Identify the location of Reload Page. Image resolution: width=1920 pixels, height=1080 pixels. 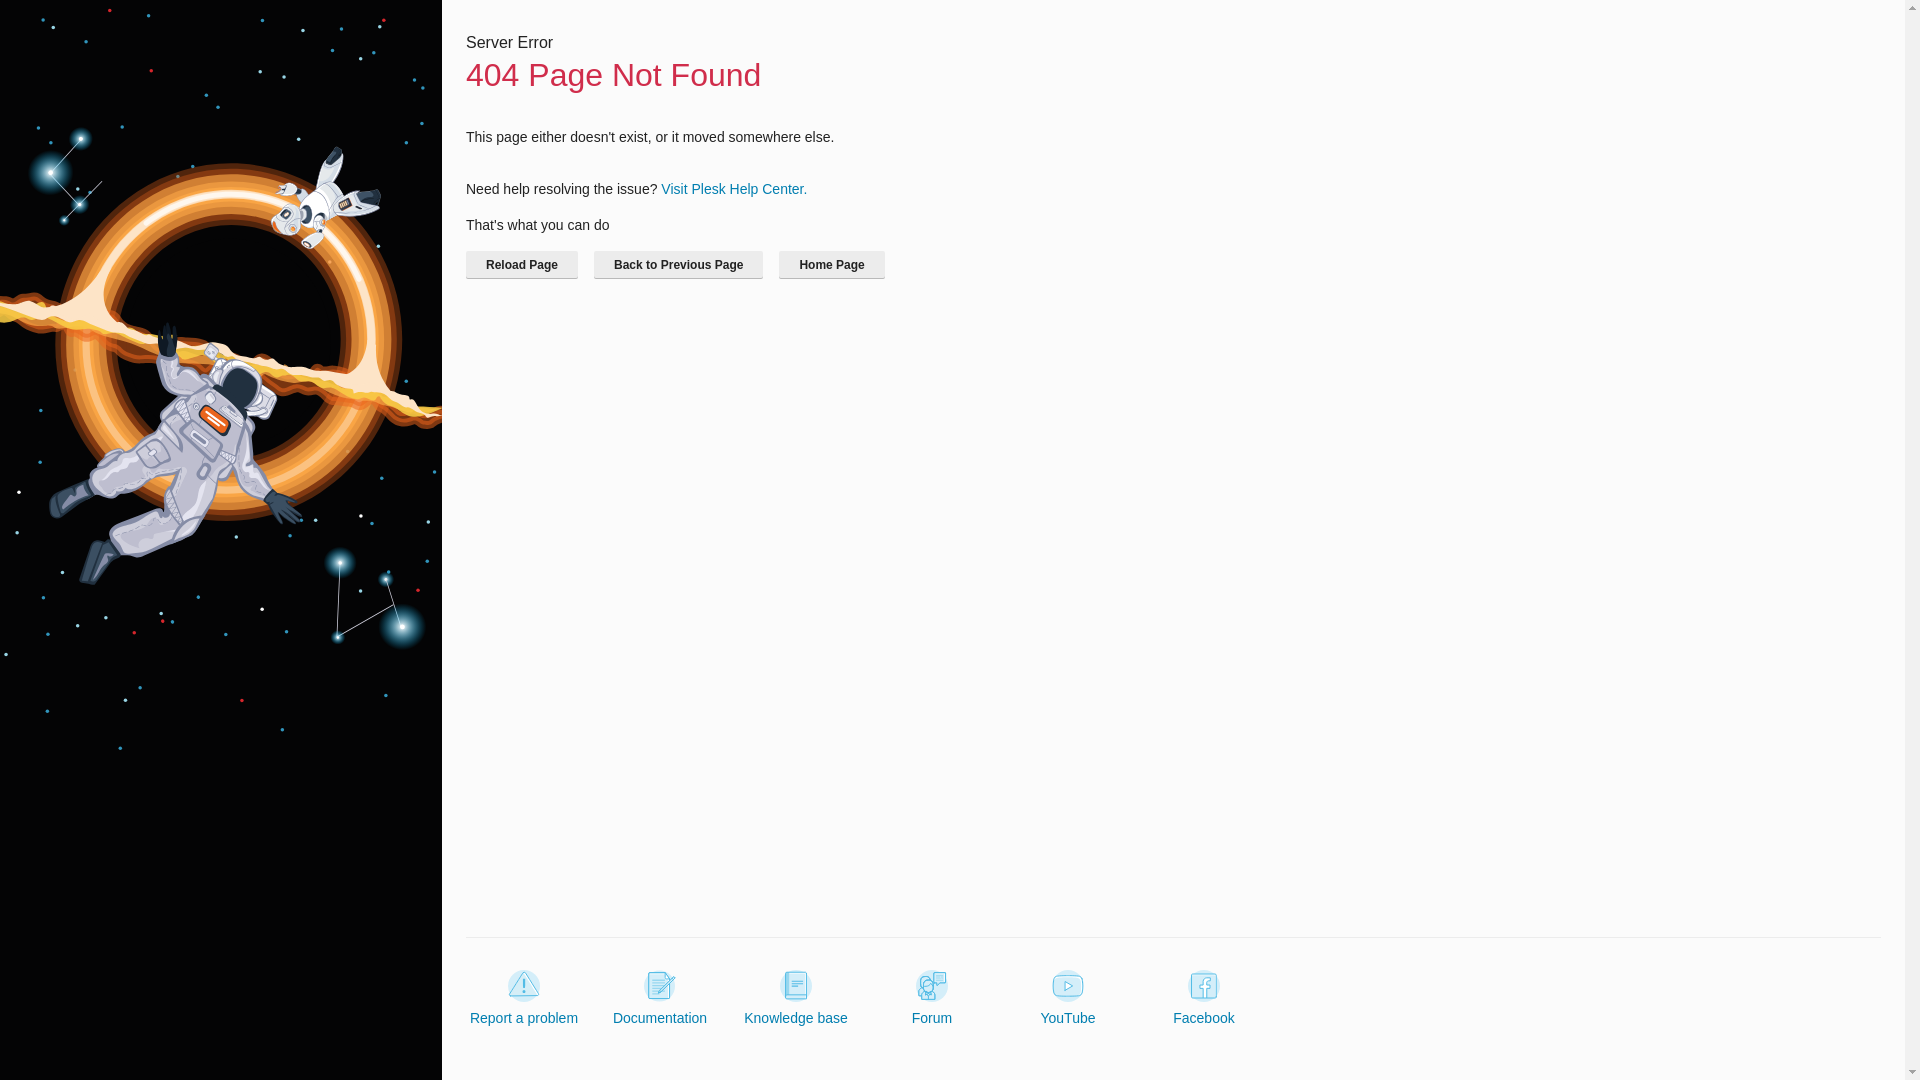
(522, 264).